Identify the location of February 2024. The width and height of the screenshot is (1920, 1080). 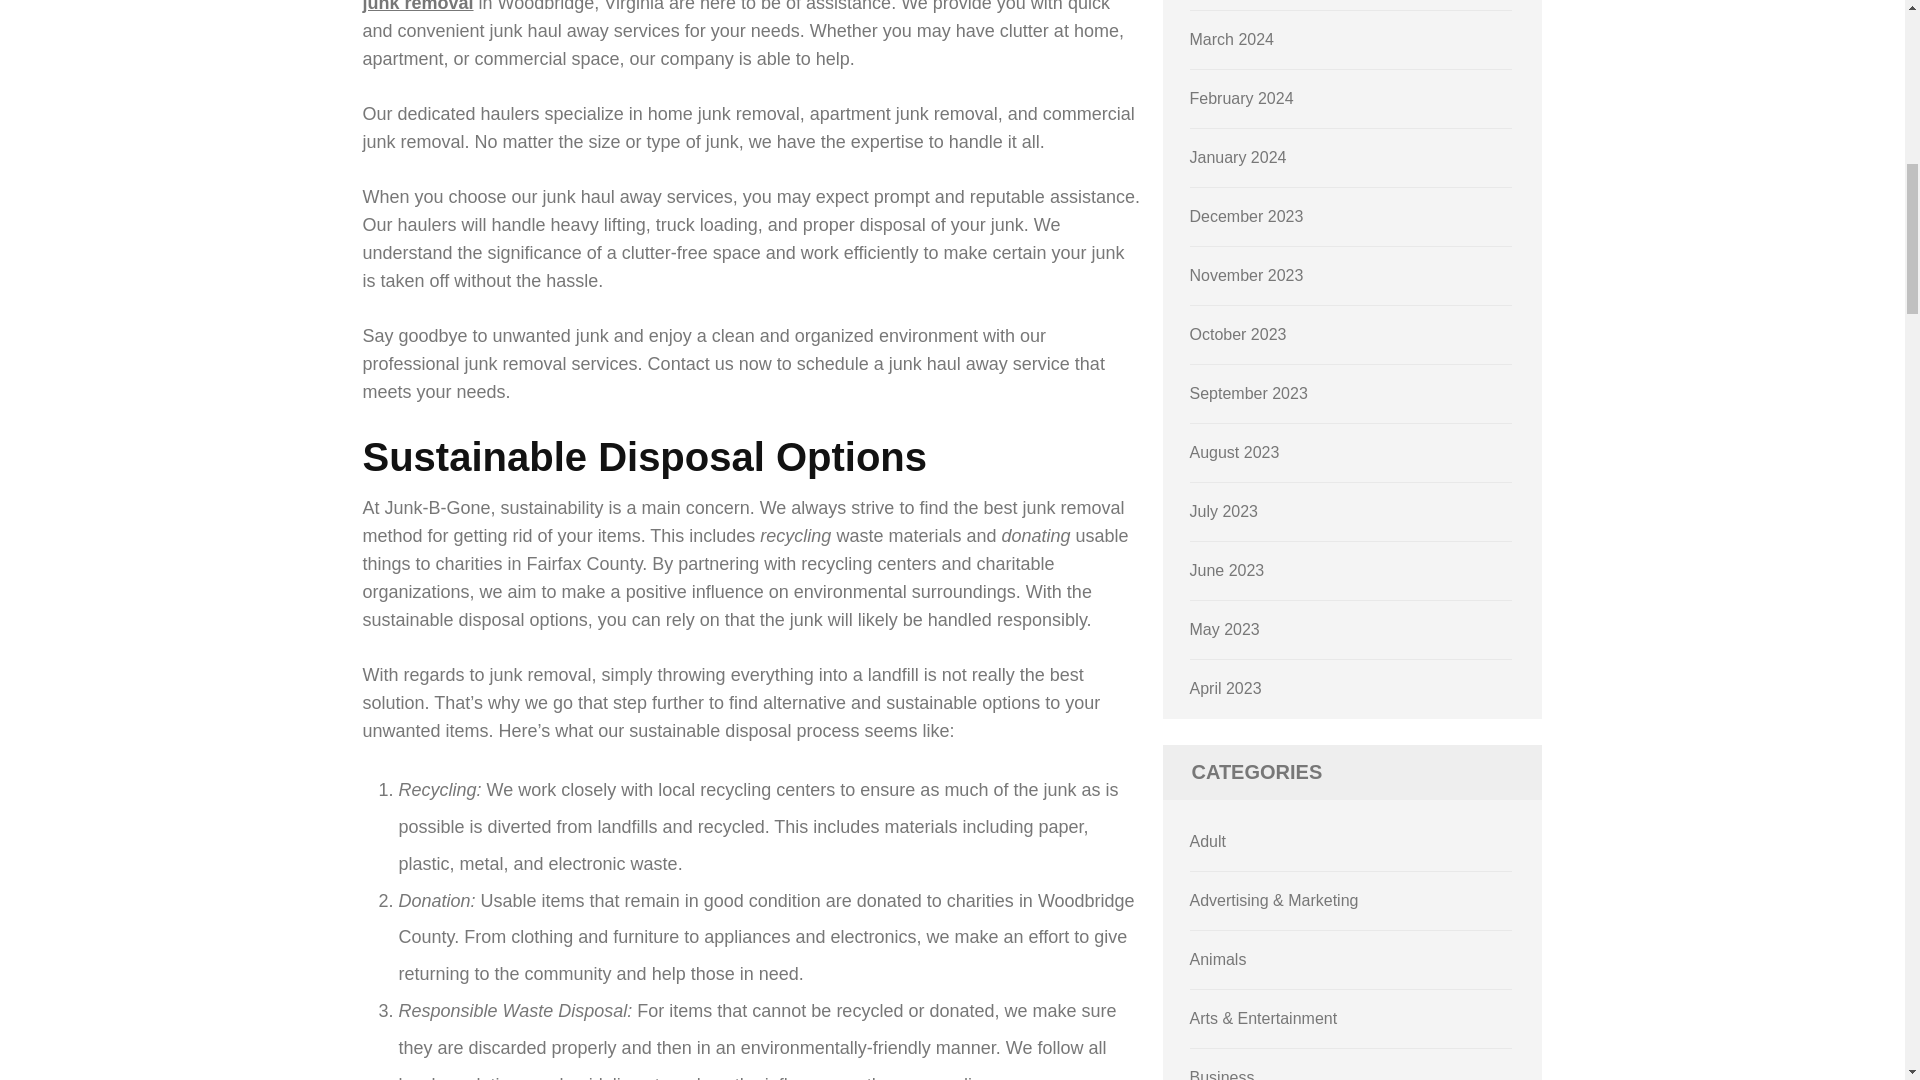
(1242, 98).